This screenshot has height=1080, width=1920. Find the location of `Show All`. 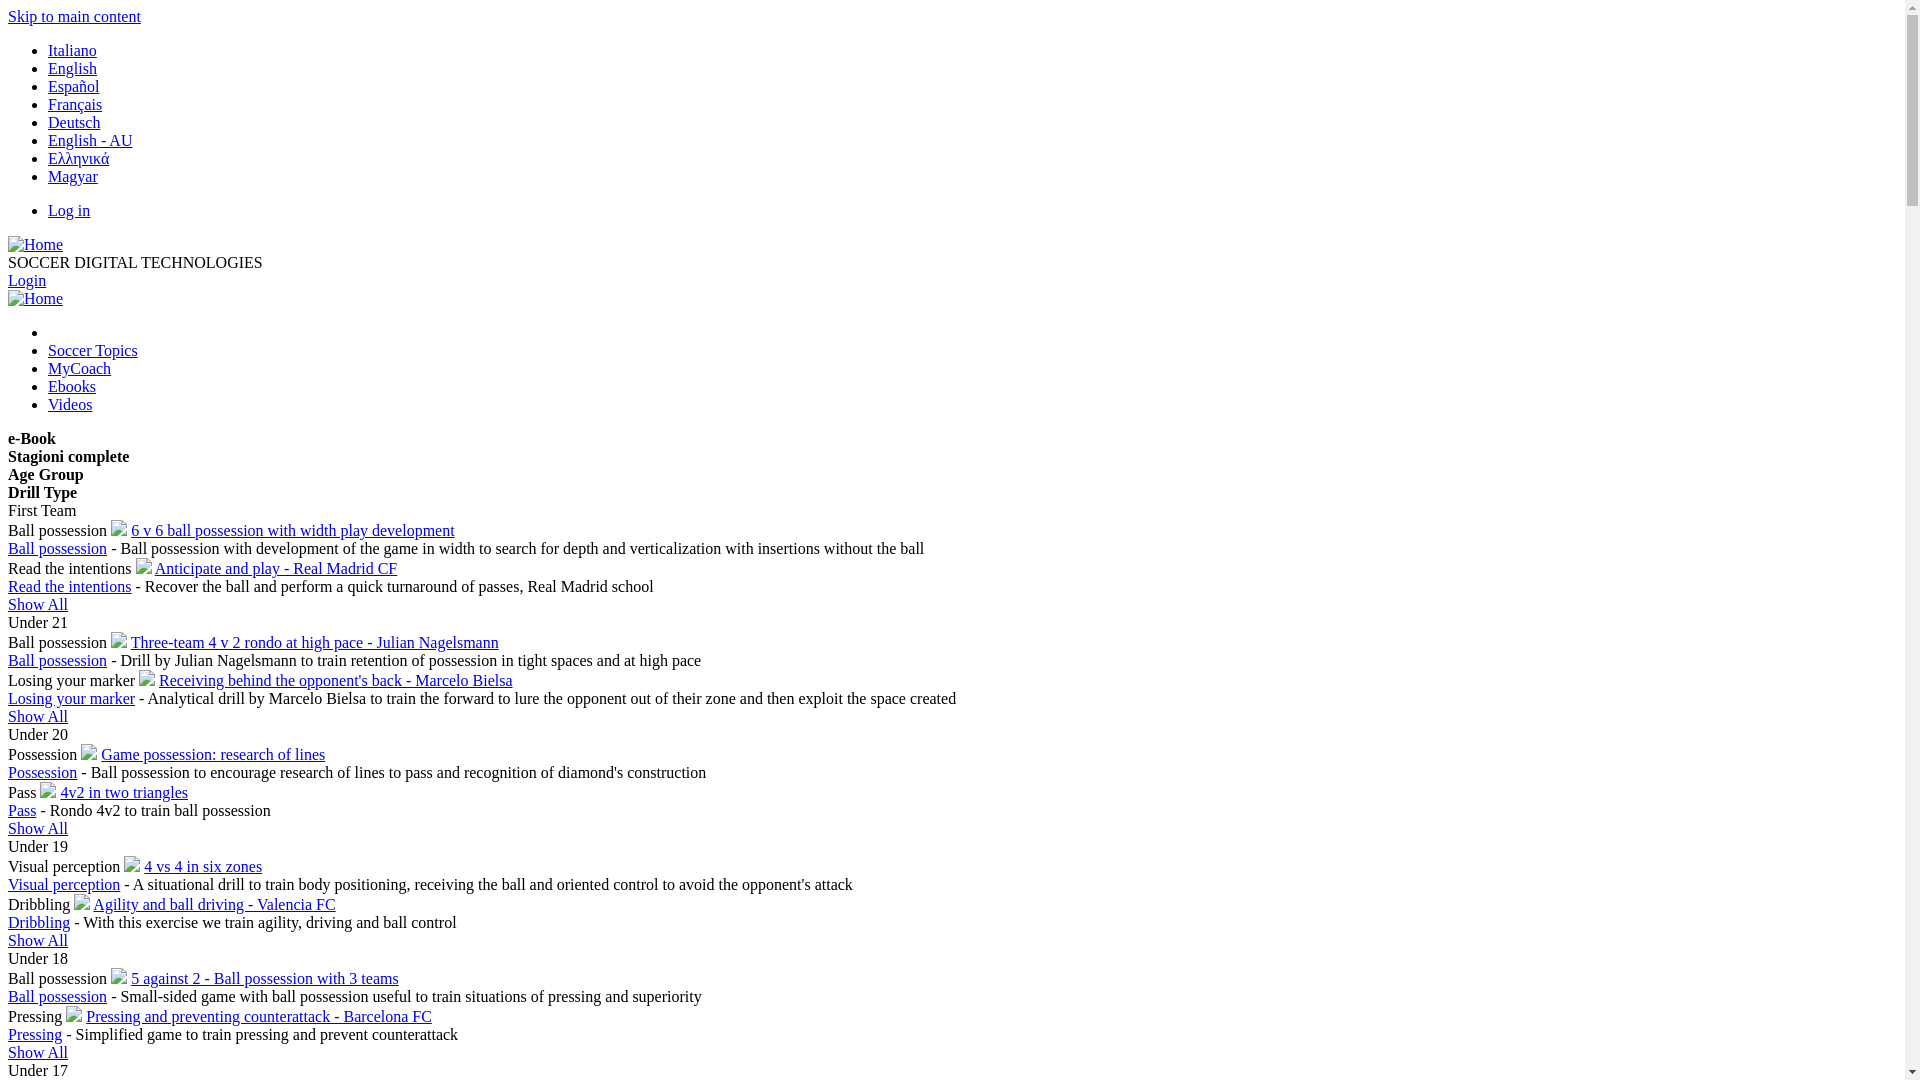

Show All is located at coordinates (38, 1052).